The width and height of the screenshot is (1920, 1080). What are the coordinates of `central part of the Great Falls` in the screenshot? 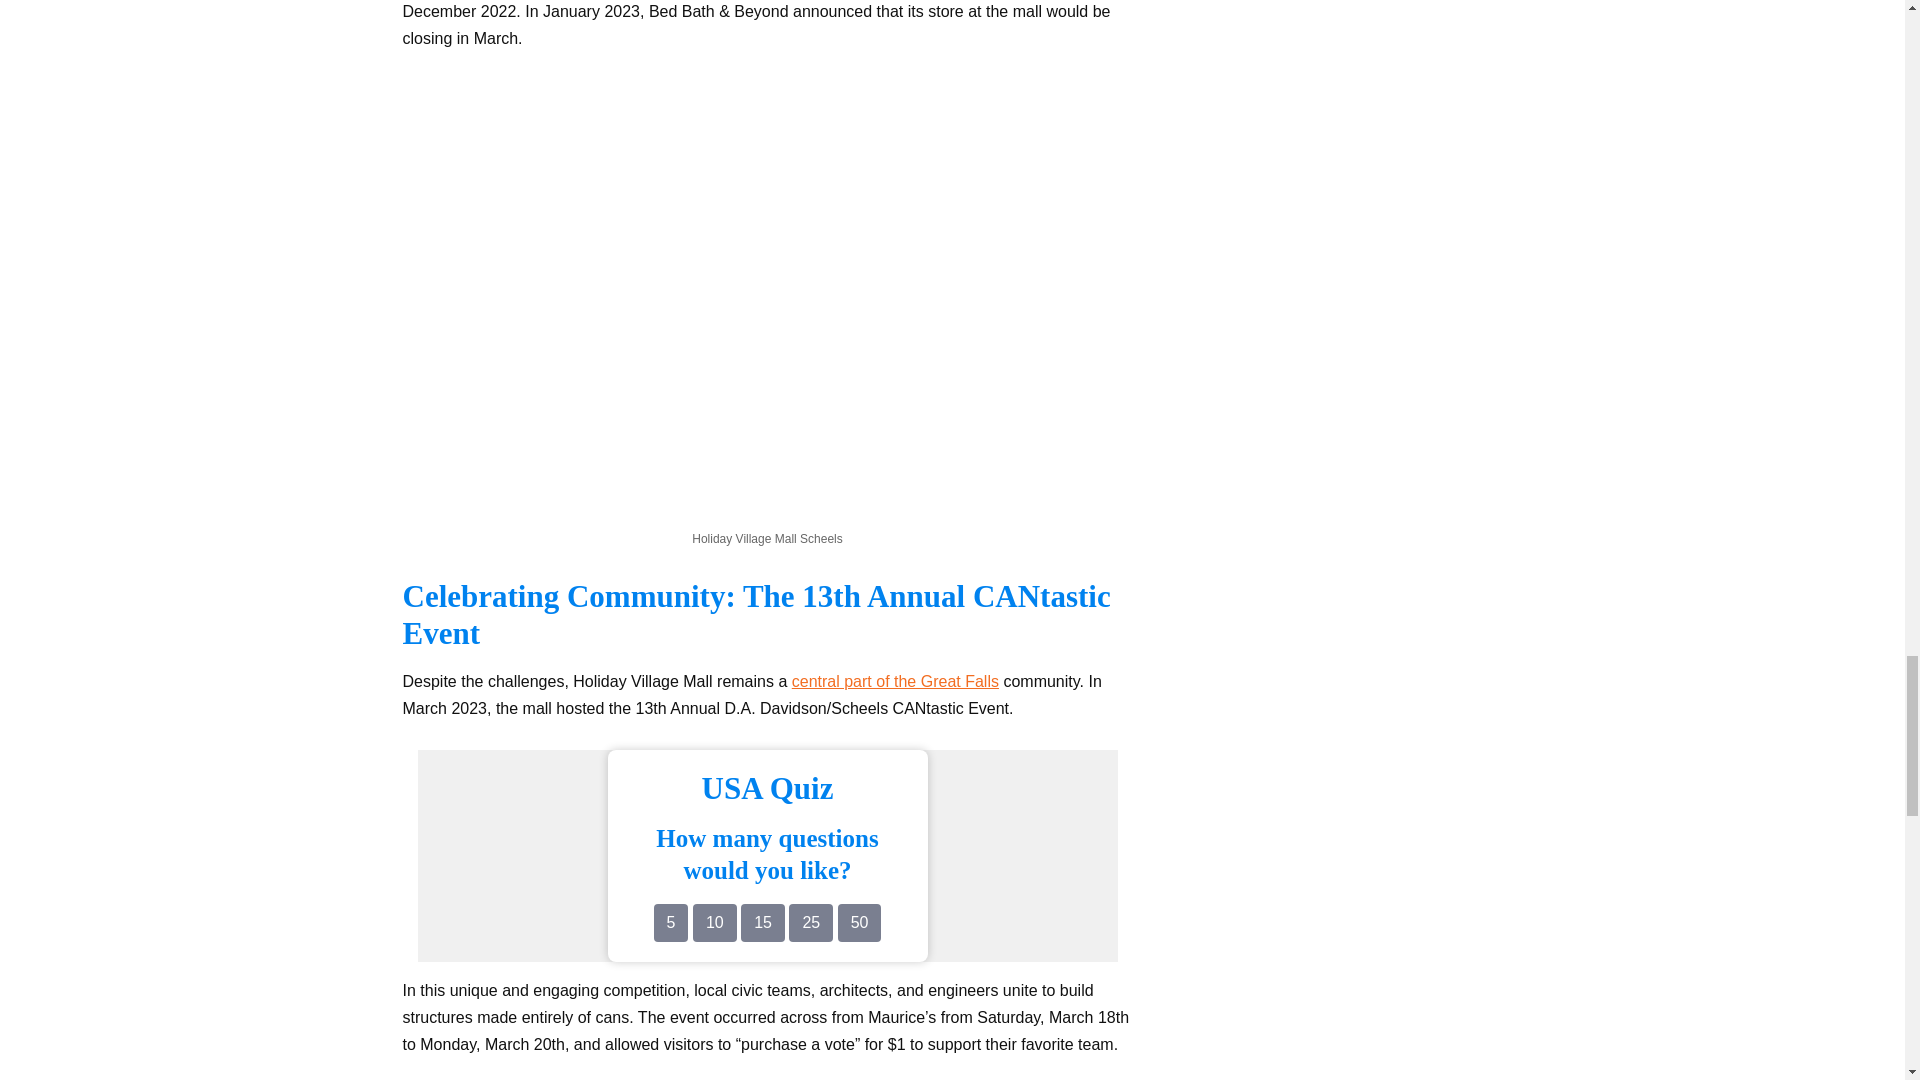 It's located at (894, 681).